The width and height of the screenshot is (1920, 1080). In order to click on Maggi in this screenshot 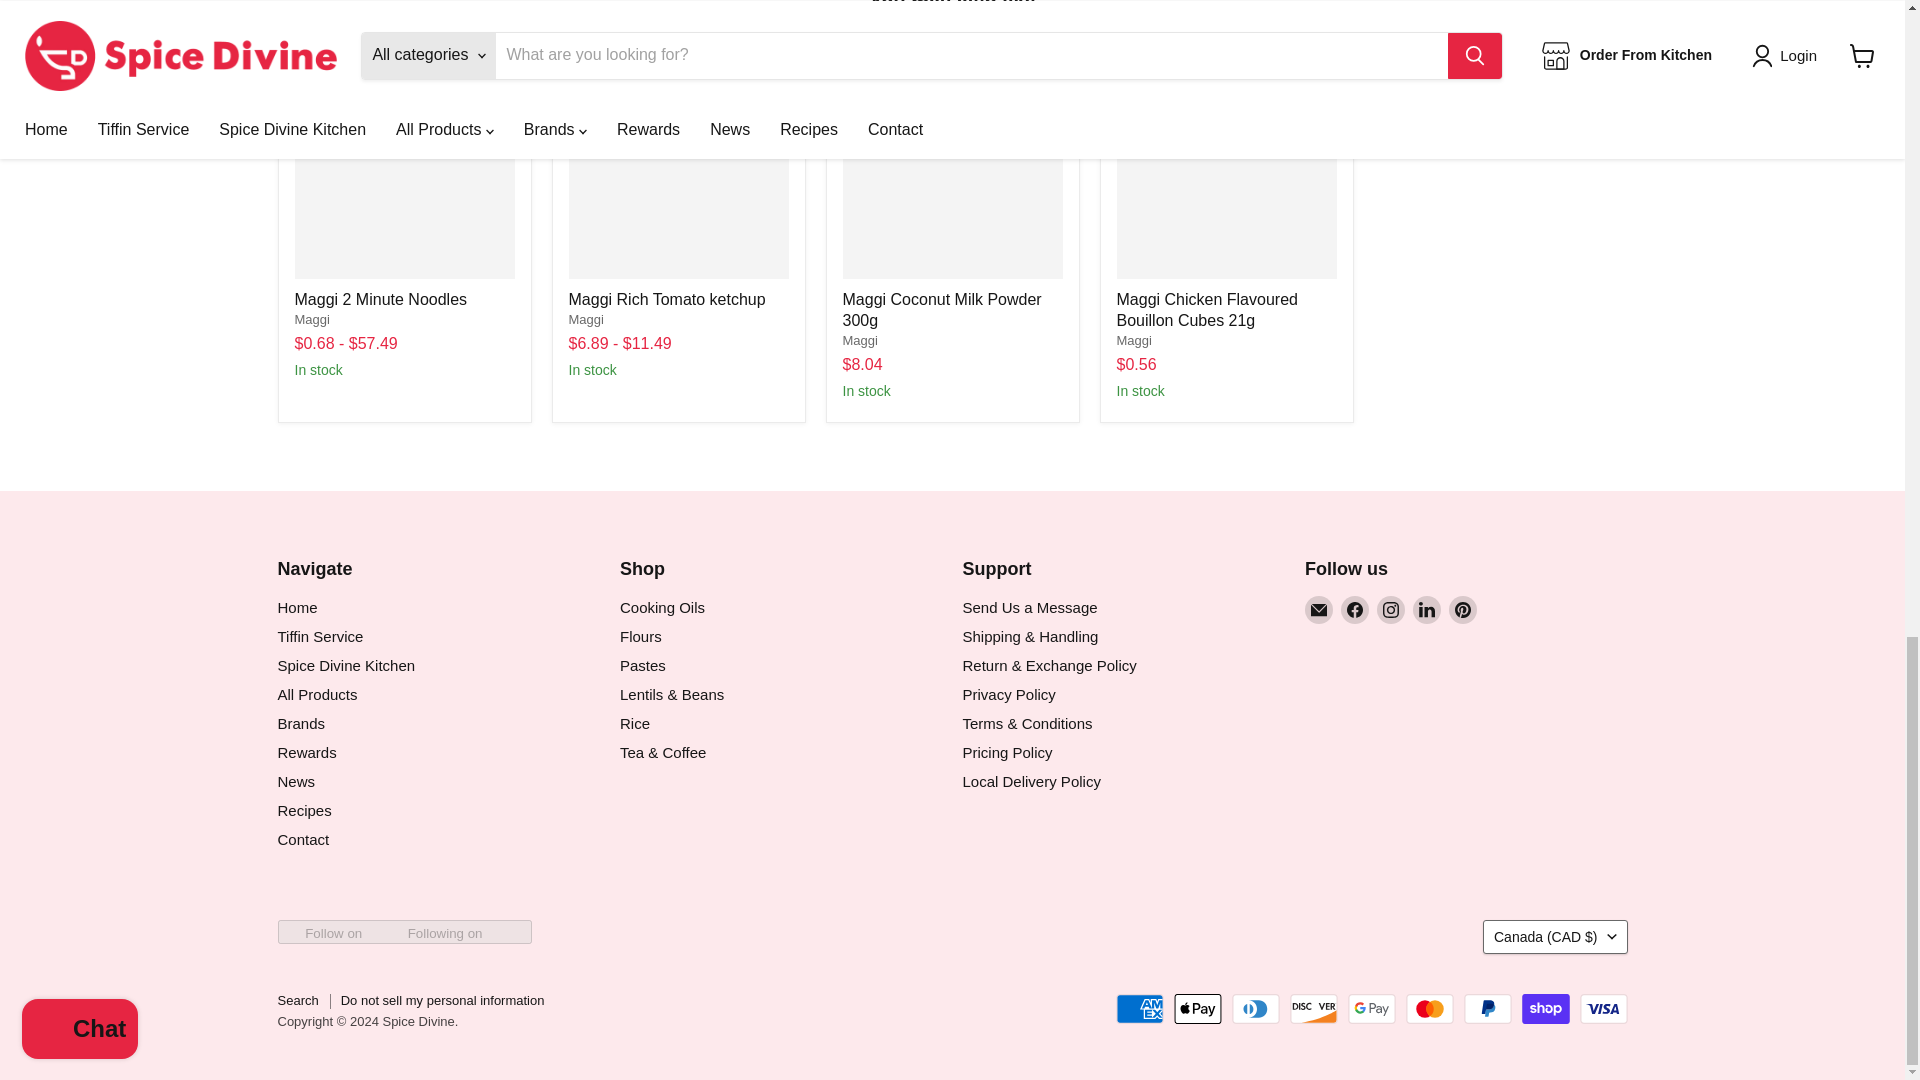, I will do `click(585, 320)`.